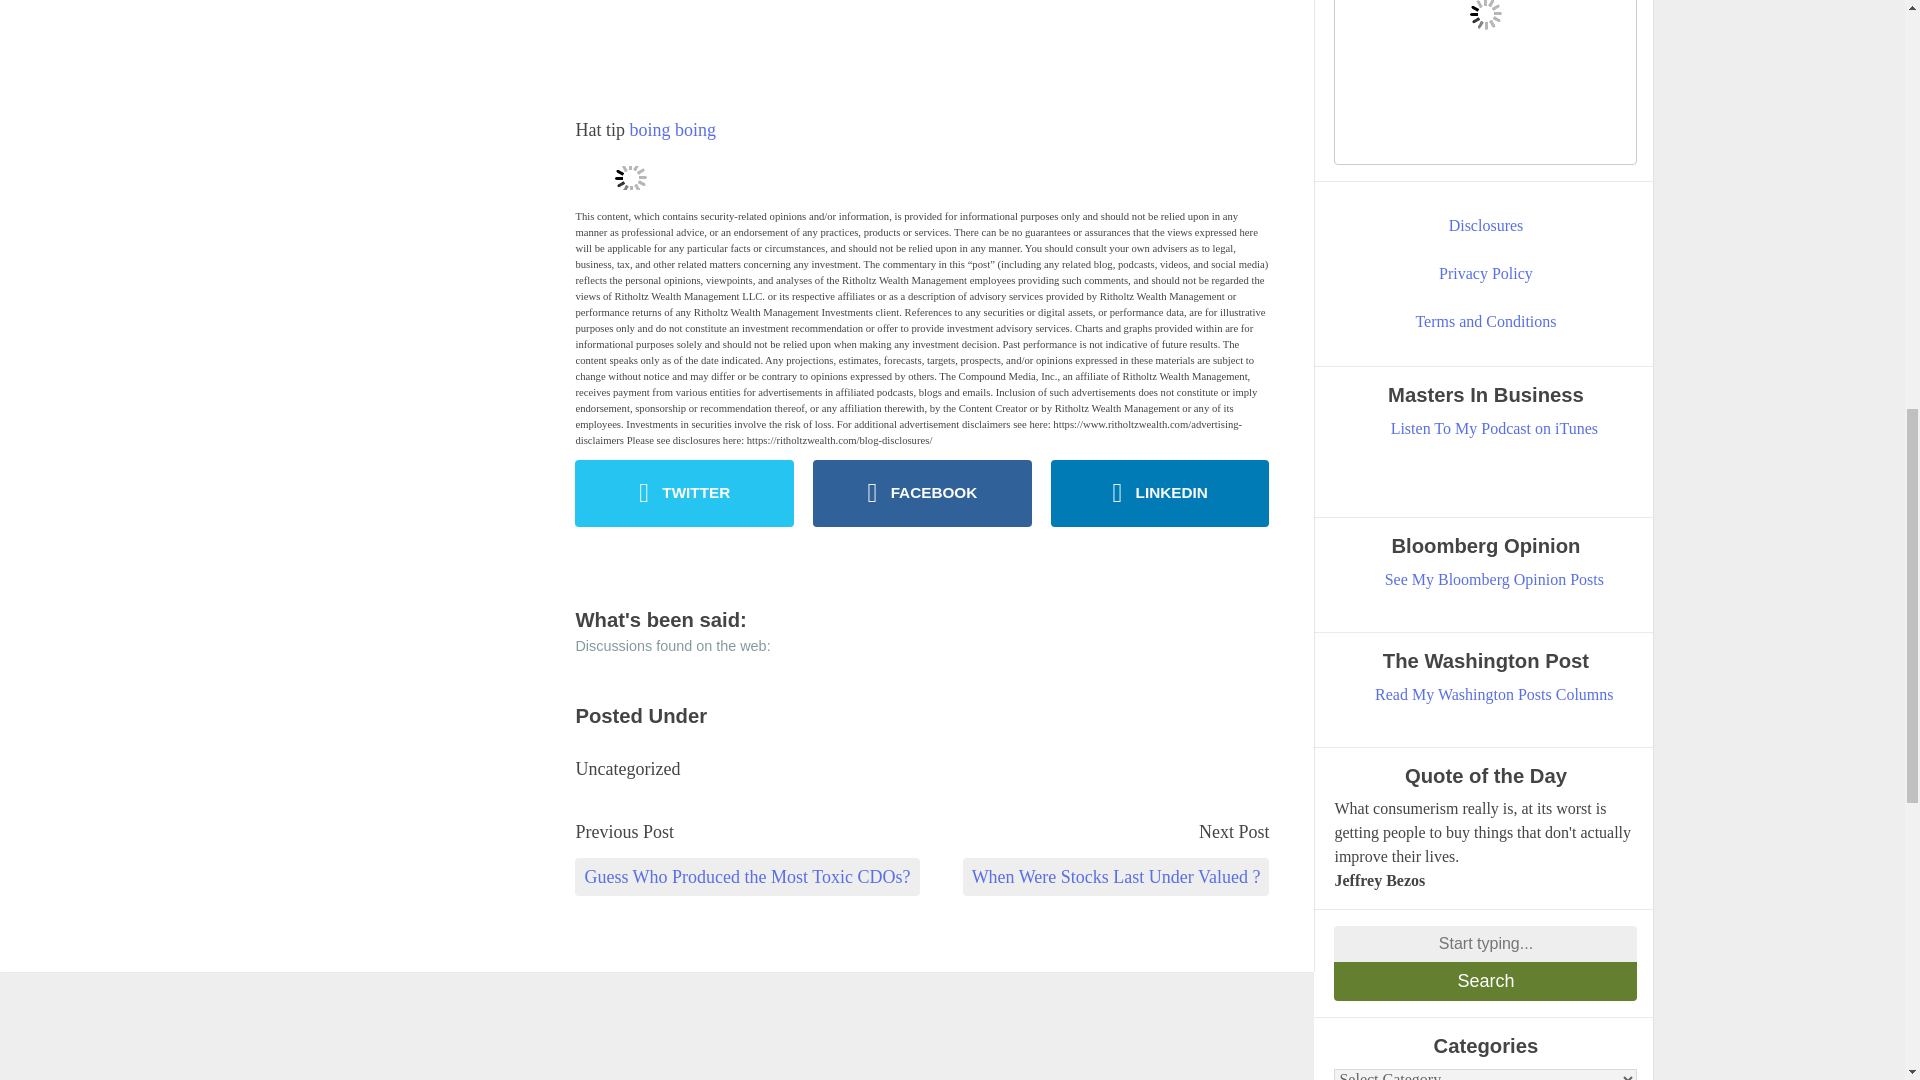 The width and height of the screenshot is (1920, 1080). I want to click on TWITTER, so click(684, 494).